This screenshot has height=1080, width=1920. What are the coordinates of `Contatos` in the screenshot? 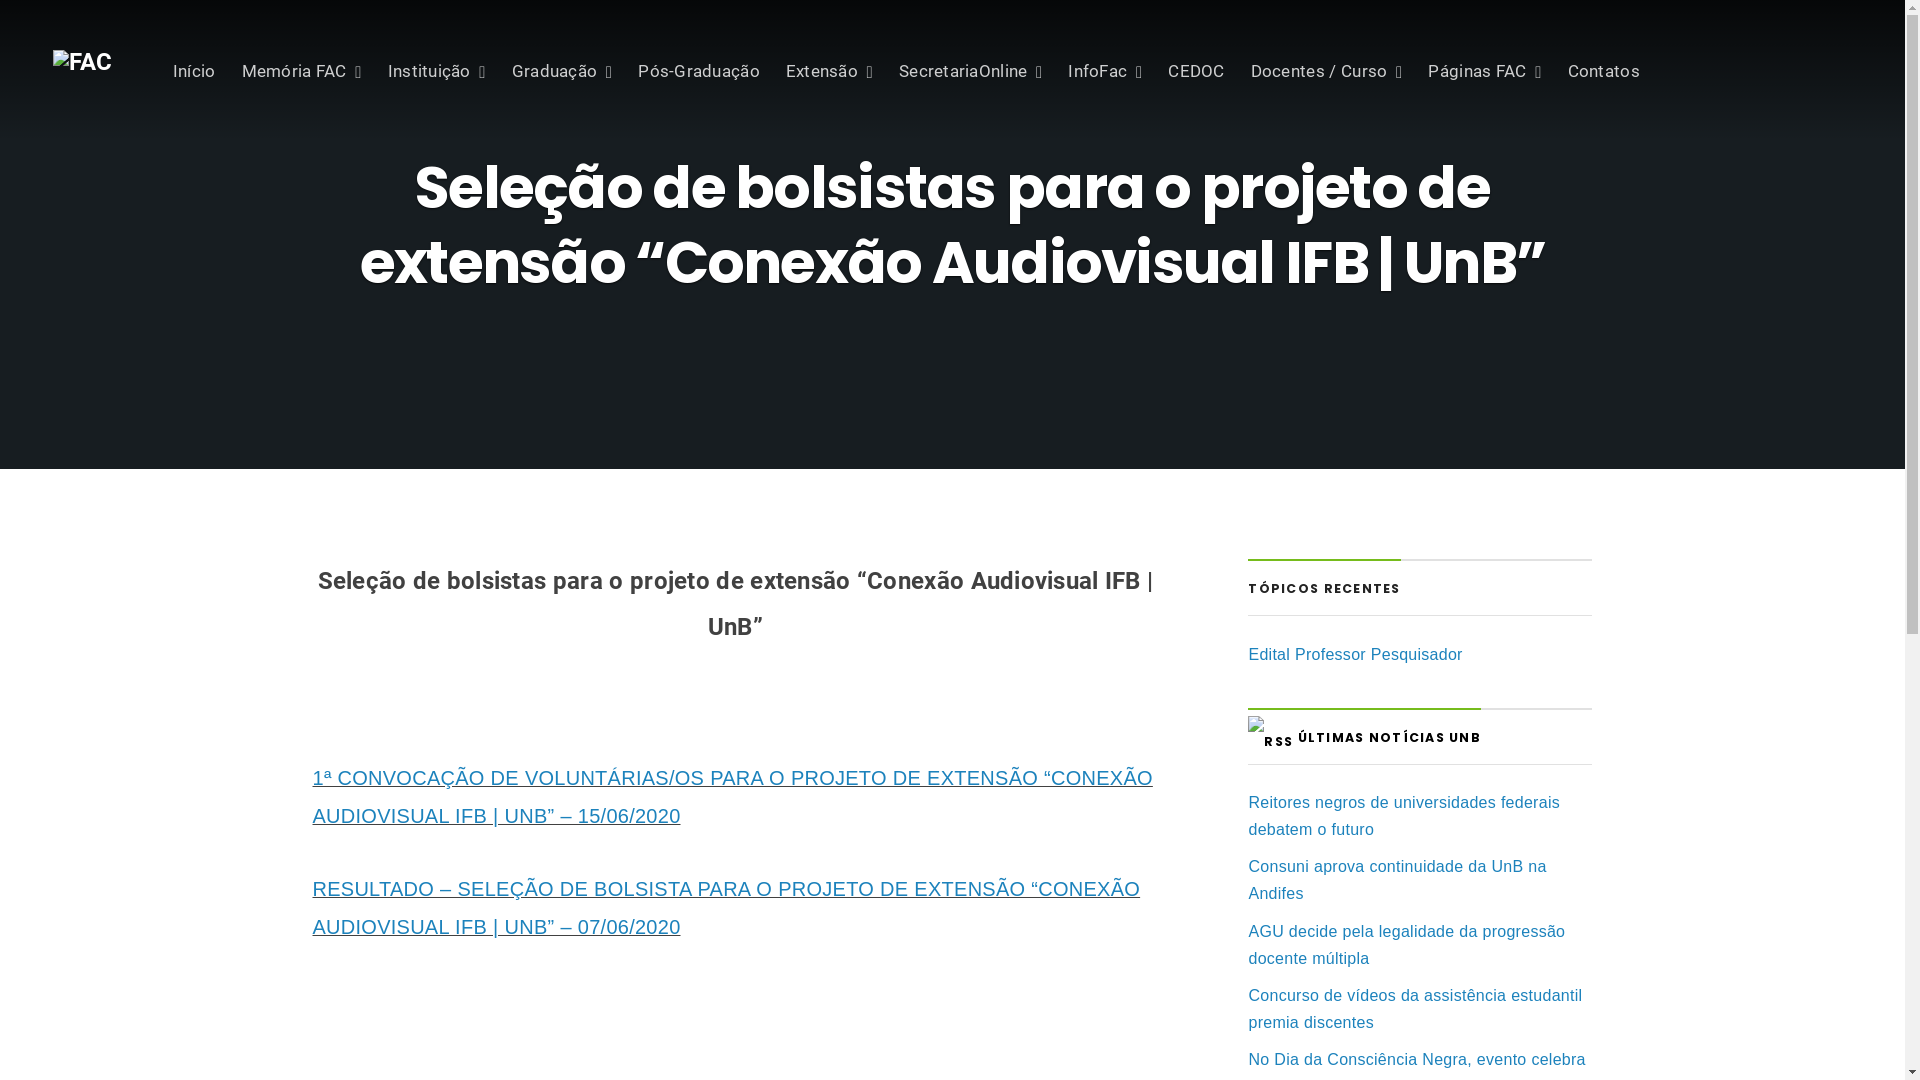 It's located at (1604, 71).